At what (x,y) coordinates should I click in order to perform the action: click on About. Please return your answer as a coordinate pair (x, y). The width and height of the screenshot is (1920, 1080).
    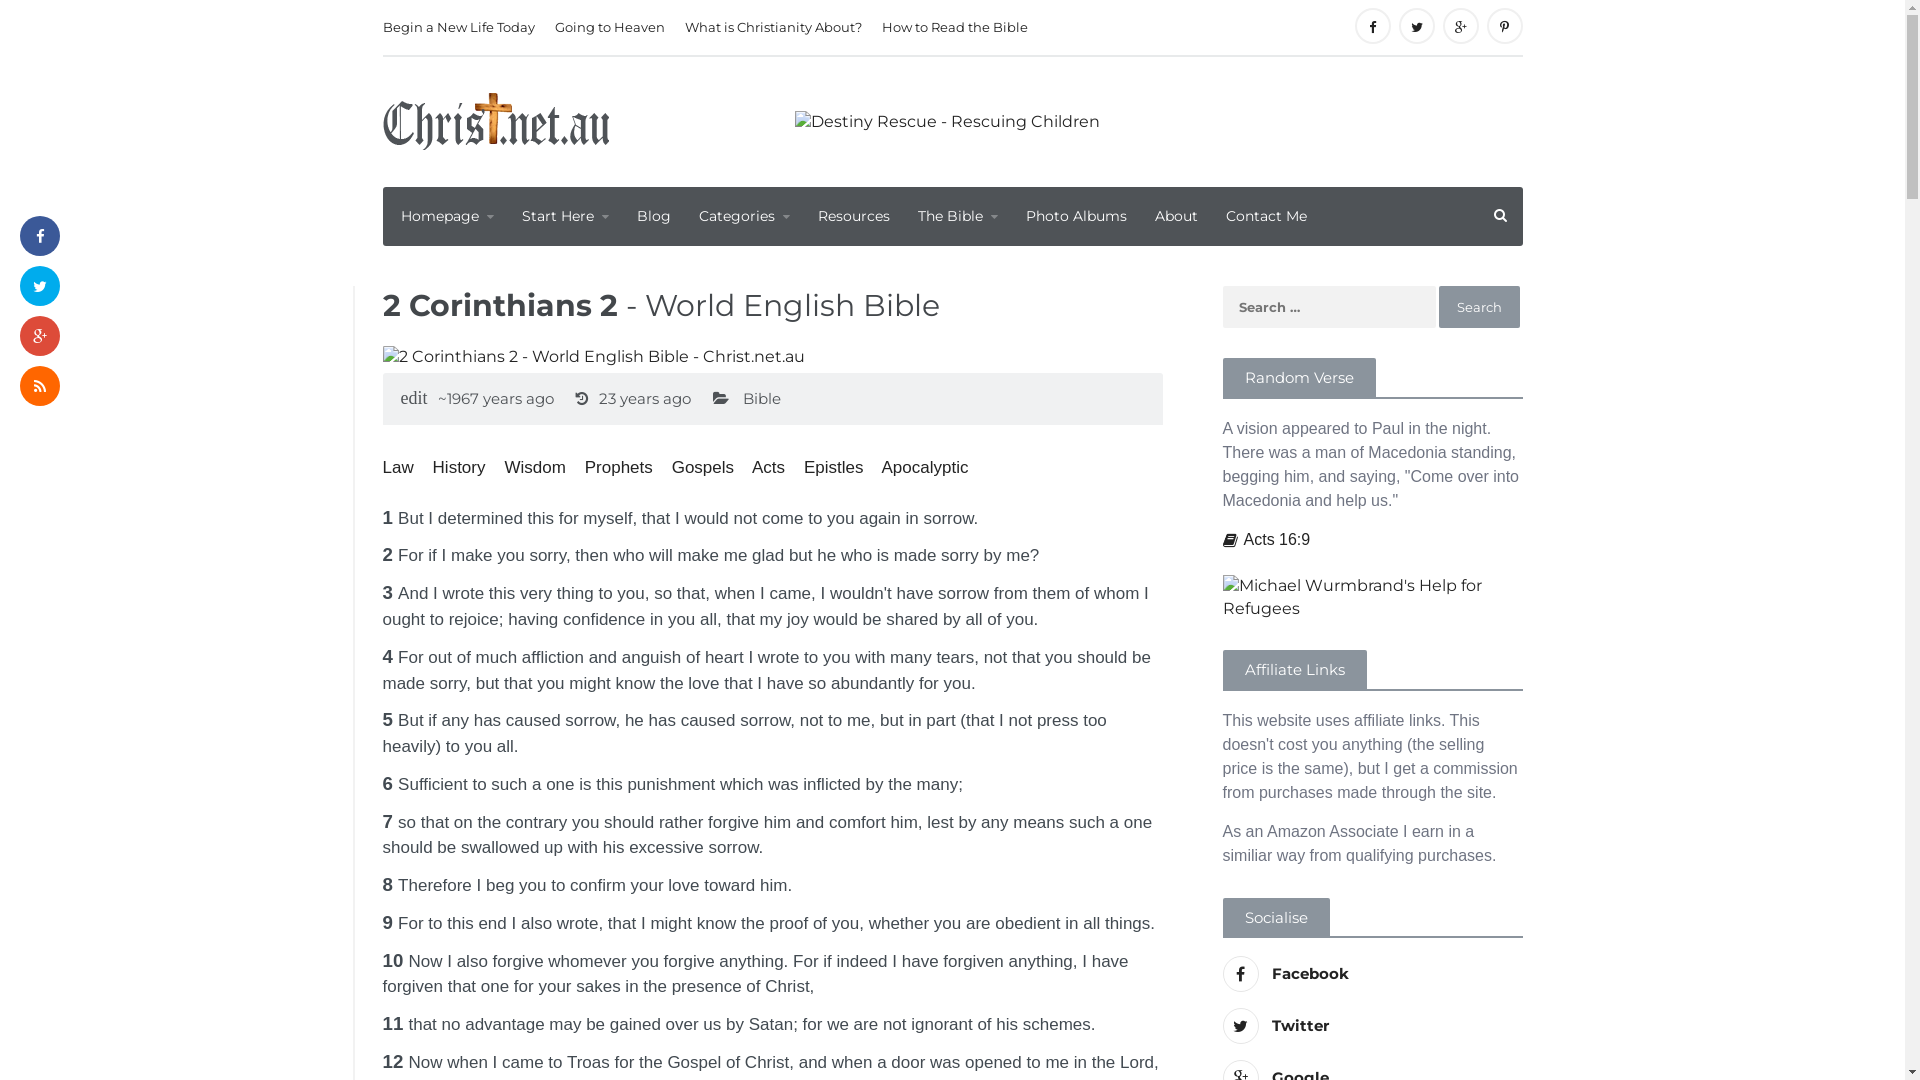
    Looking at the image, I should click on (1176, 216).